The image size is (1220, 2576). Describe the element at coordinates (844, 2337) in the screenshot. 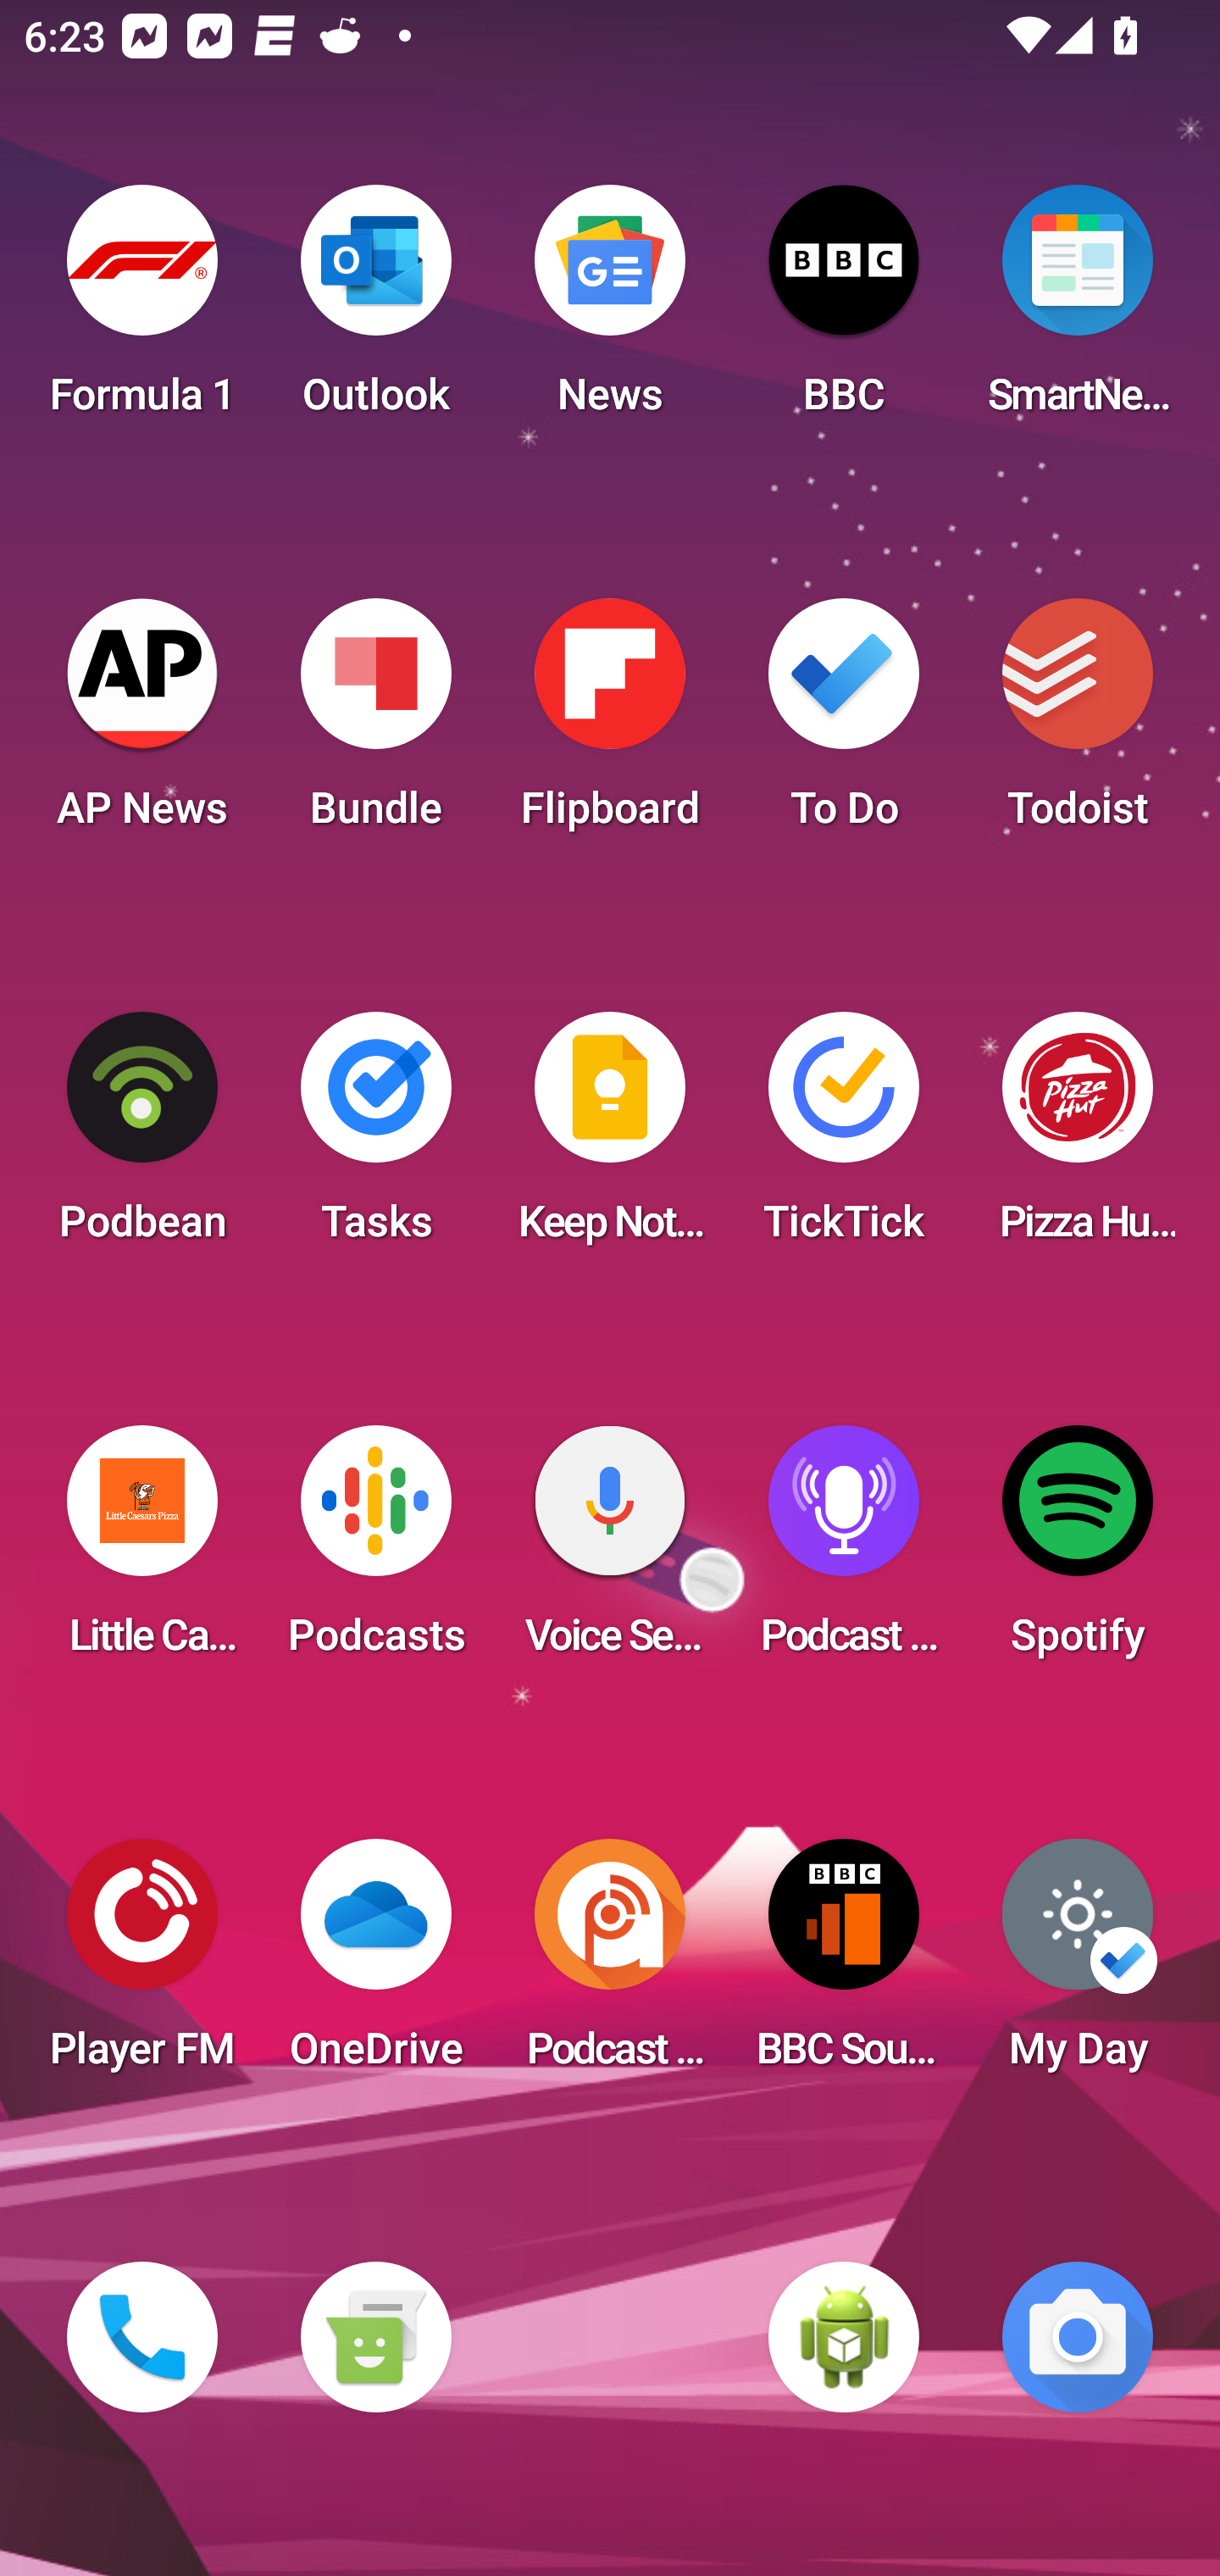

I see `WebView Browser Tester` at that location.